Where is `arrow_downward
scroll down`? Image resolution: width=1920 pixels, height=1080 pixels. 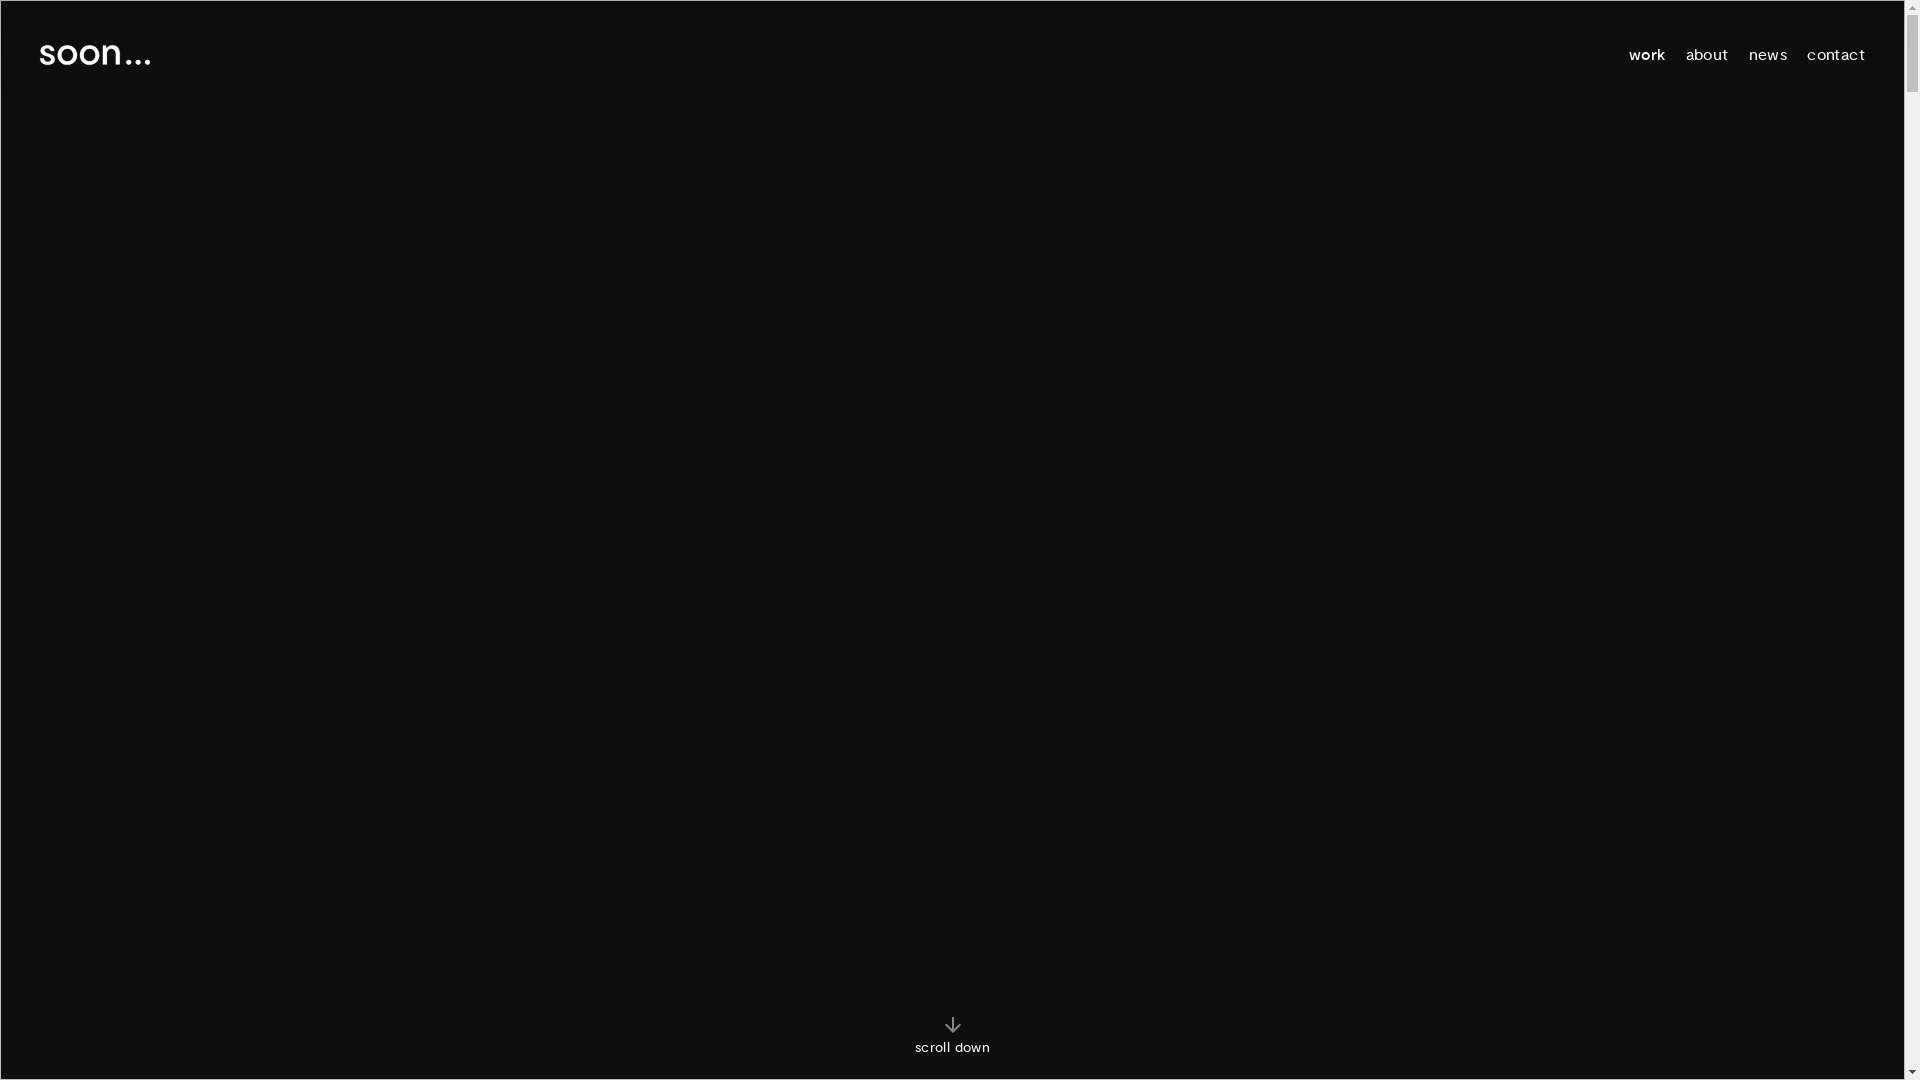
arrow_downward
scroll down is located at coordinates (952, 1035).